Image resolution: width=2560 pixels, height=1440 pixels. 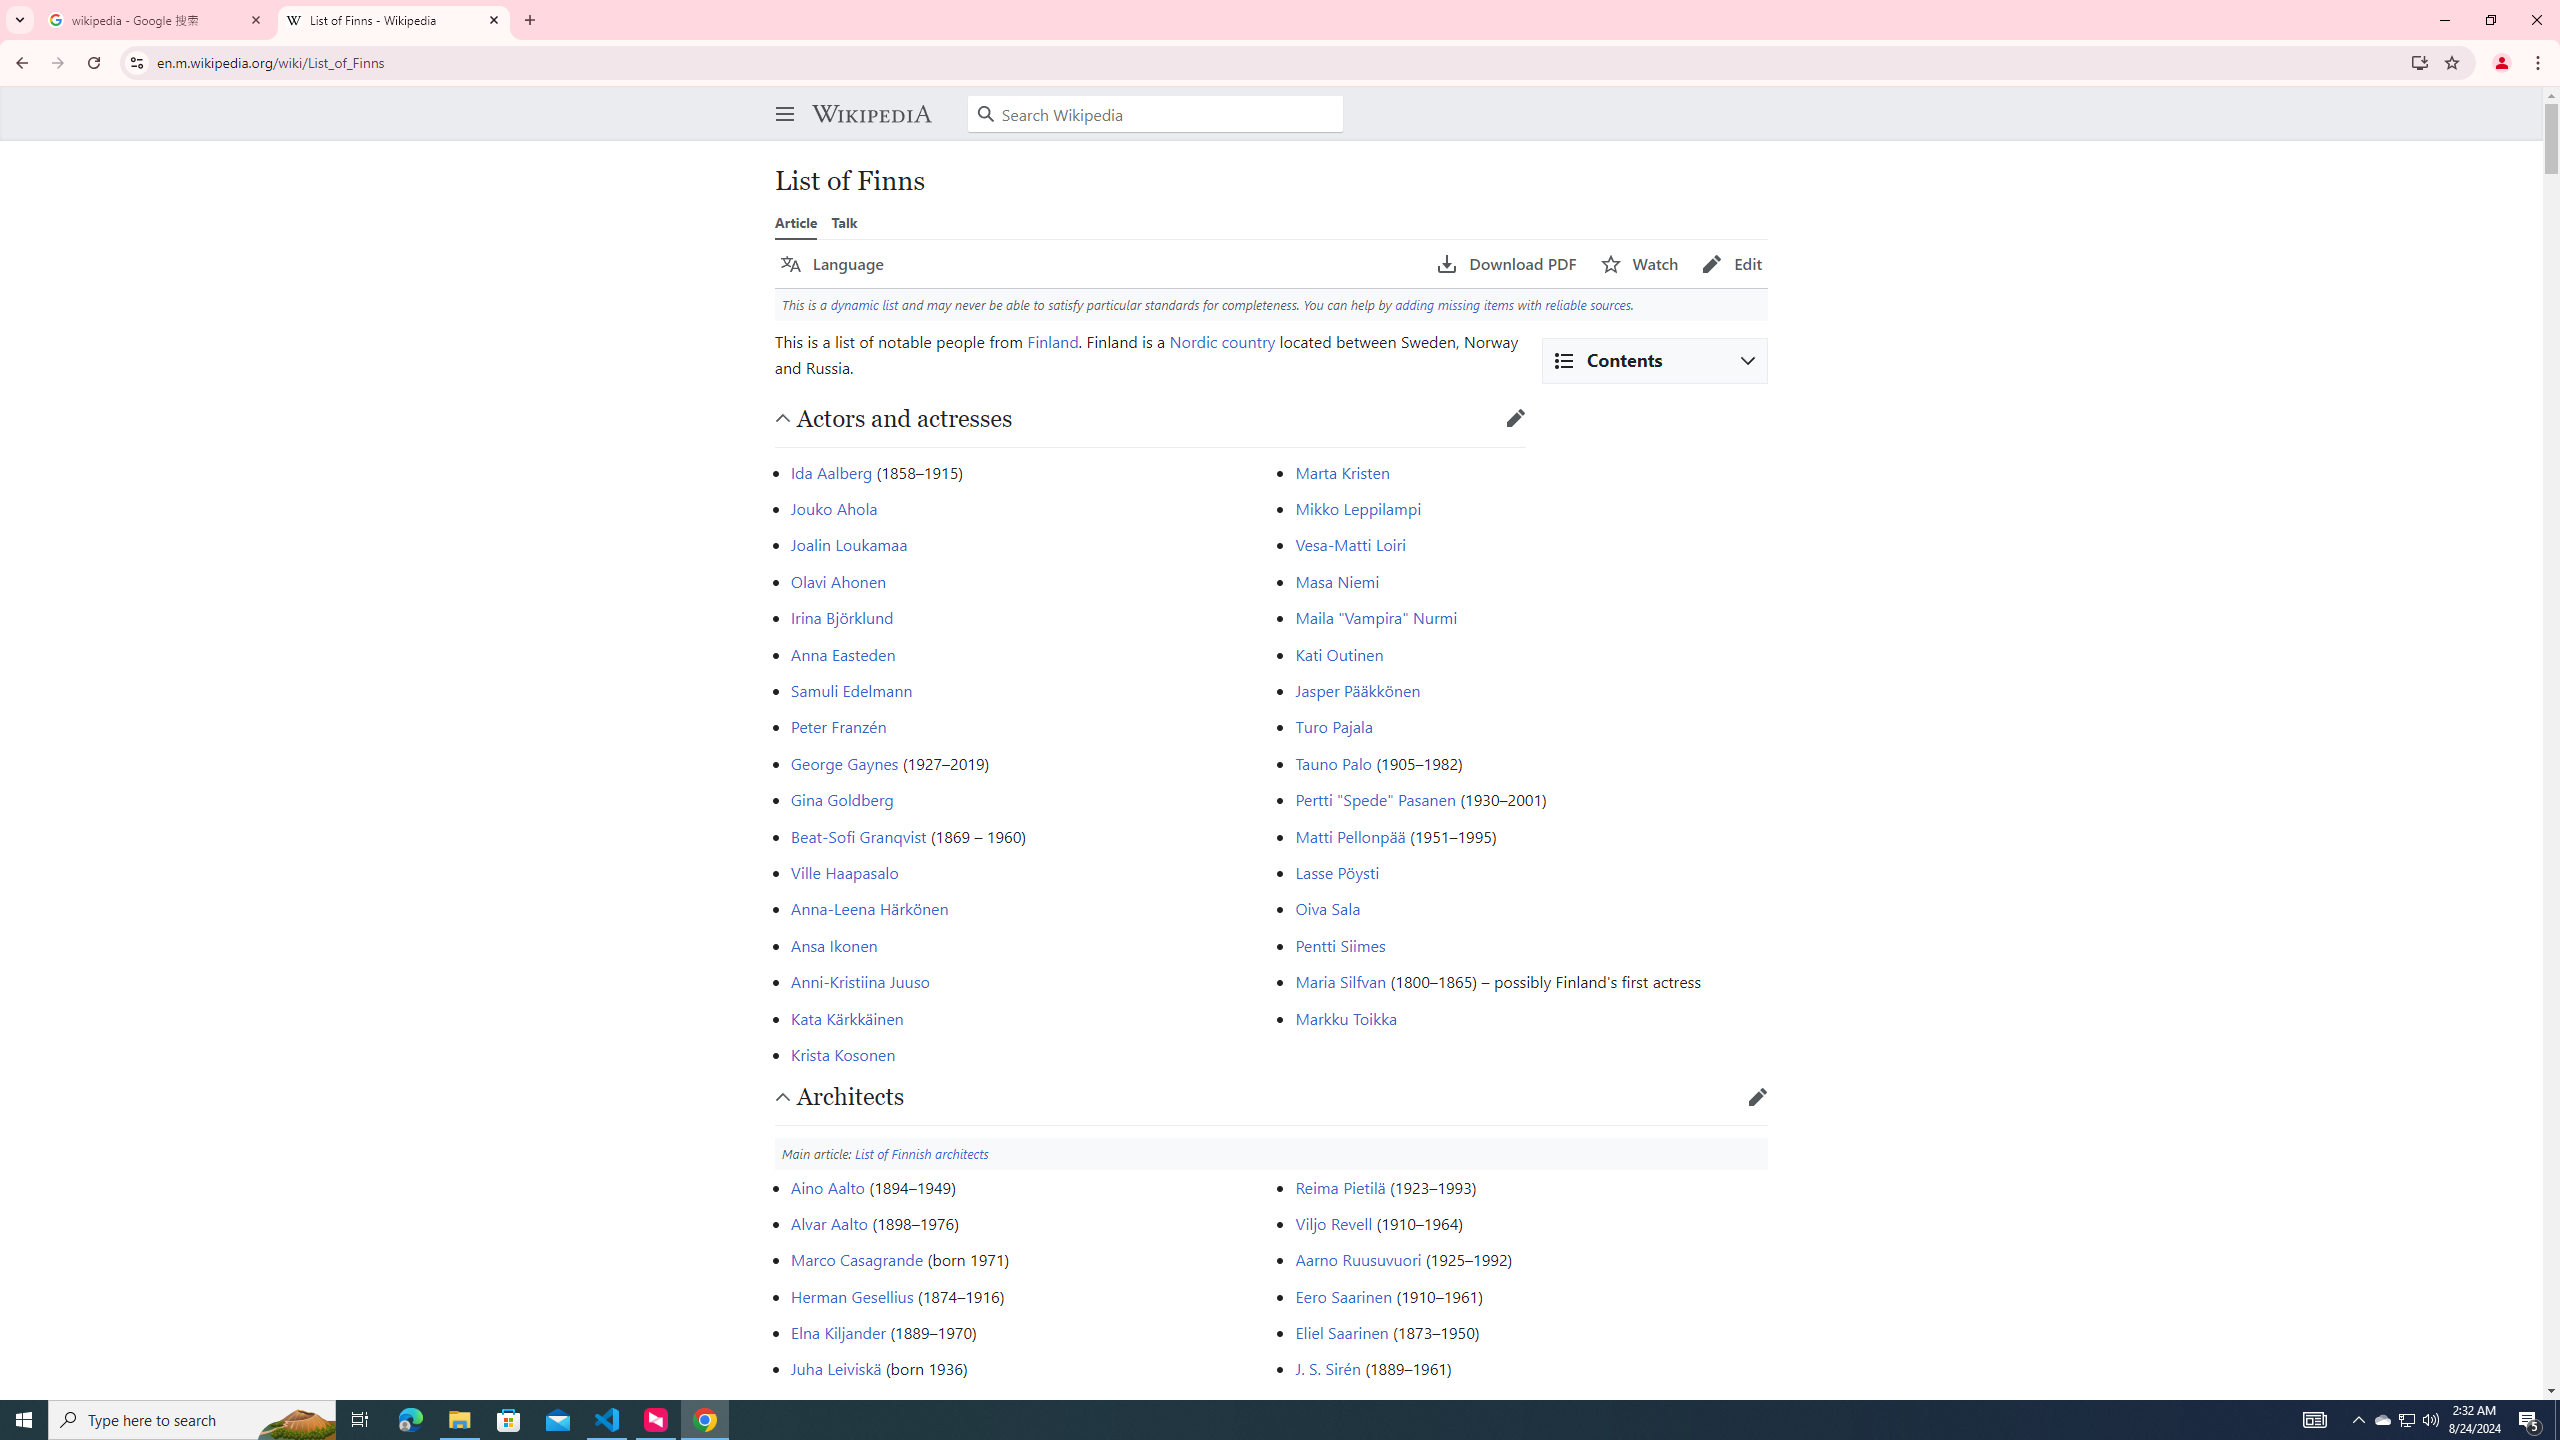 What do you see at coordinates (1328, 909) in the screenshot?
I see `Oiva Sala` at bounding box center [1328, 909].